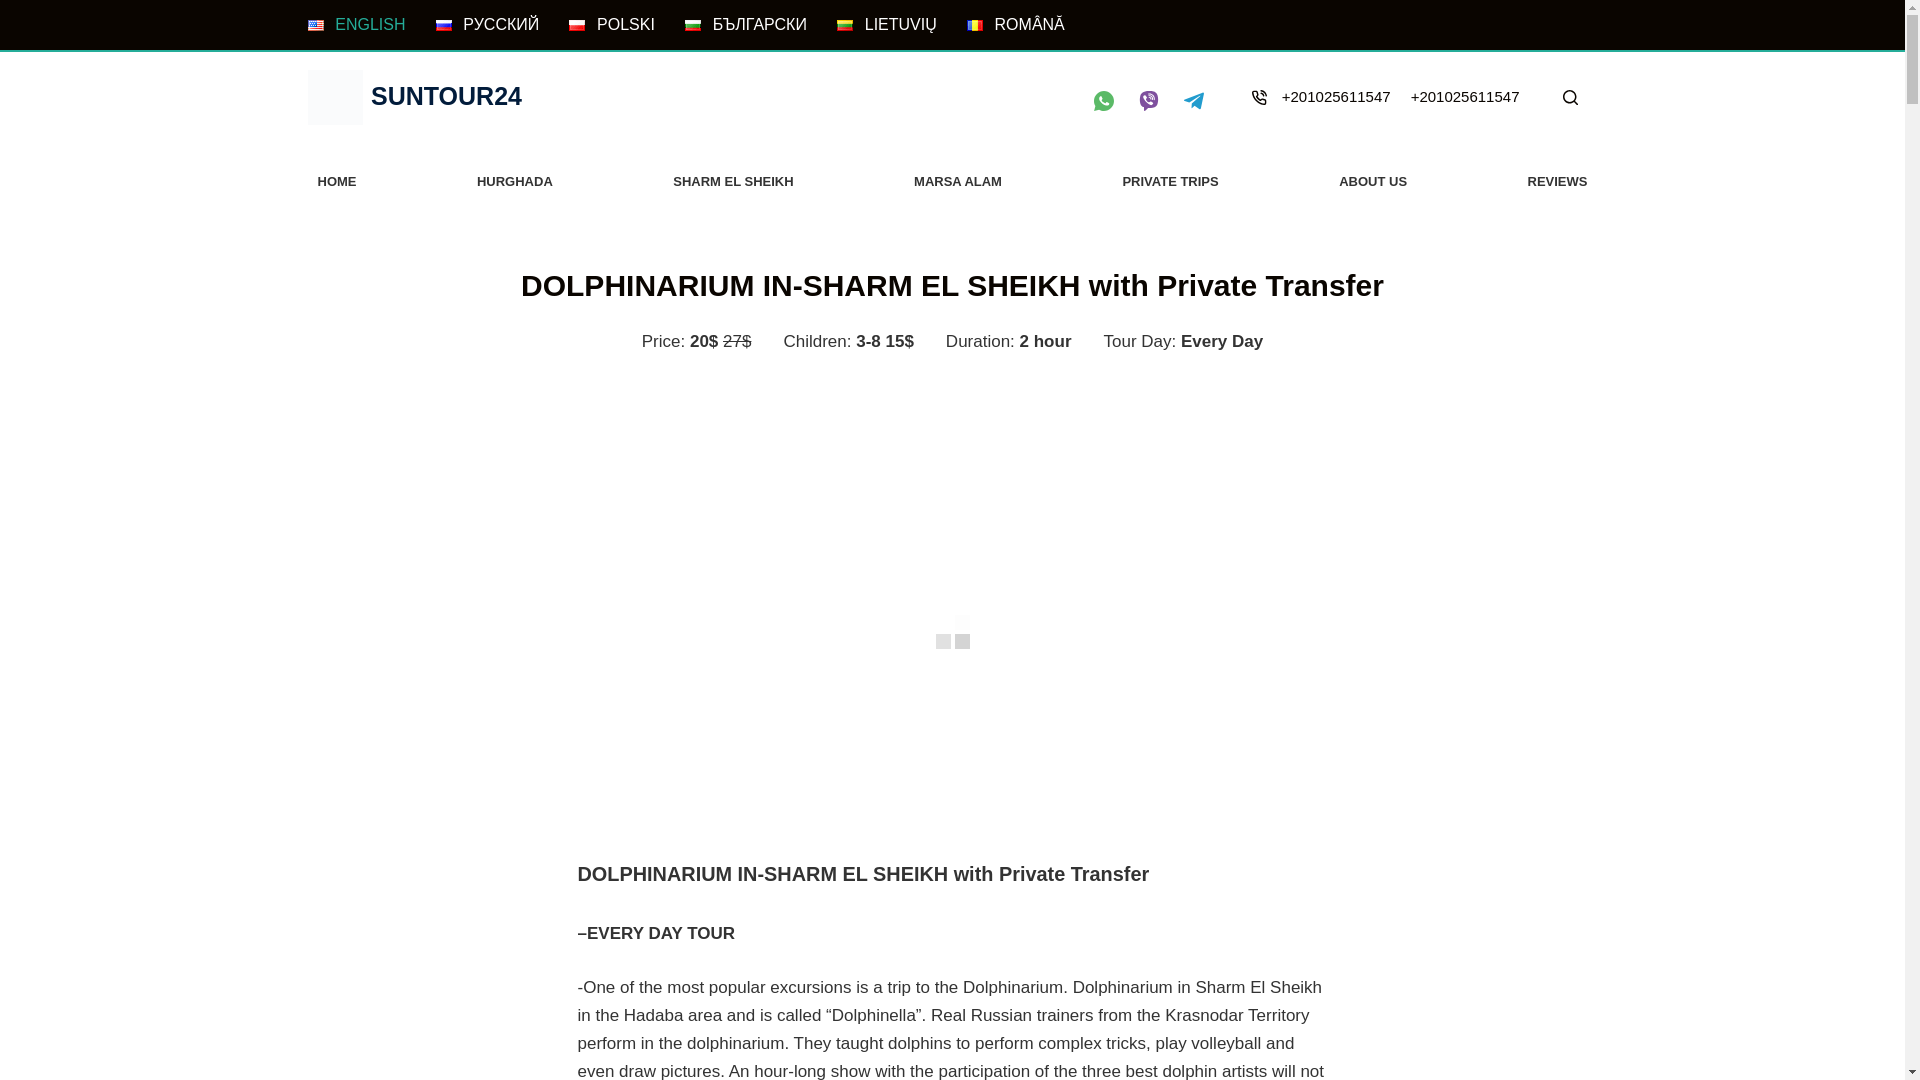 This screenshot has height=1080, width=1920. What do you see at coordinates (1170, 182) in the screenshot?
I see `PRIVATE TRIPS` at bounding box center [1170, 182].